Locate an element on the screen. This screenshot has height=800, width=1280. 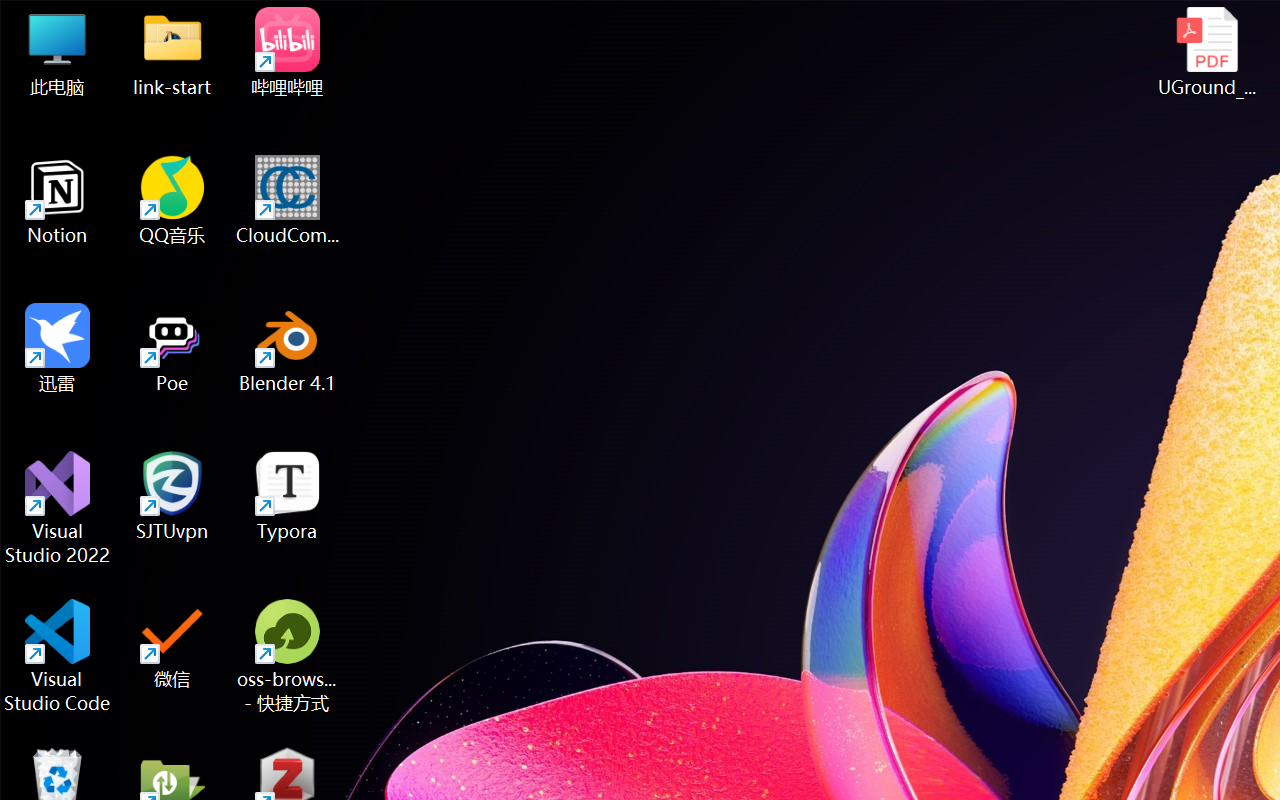
Visual Studio 2022 is located at coordinates (58, 508).